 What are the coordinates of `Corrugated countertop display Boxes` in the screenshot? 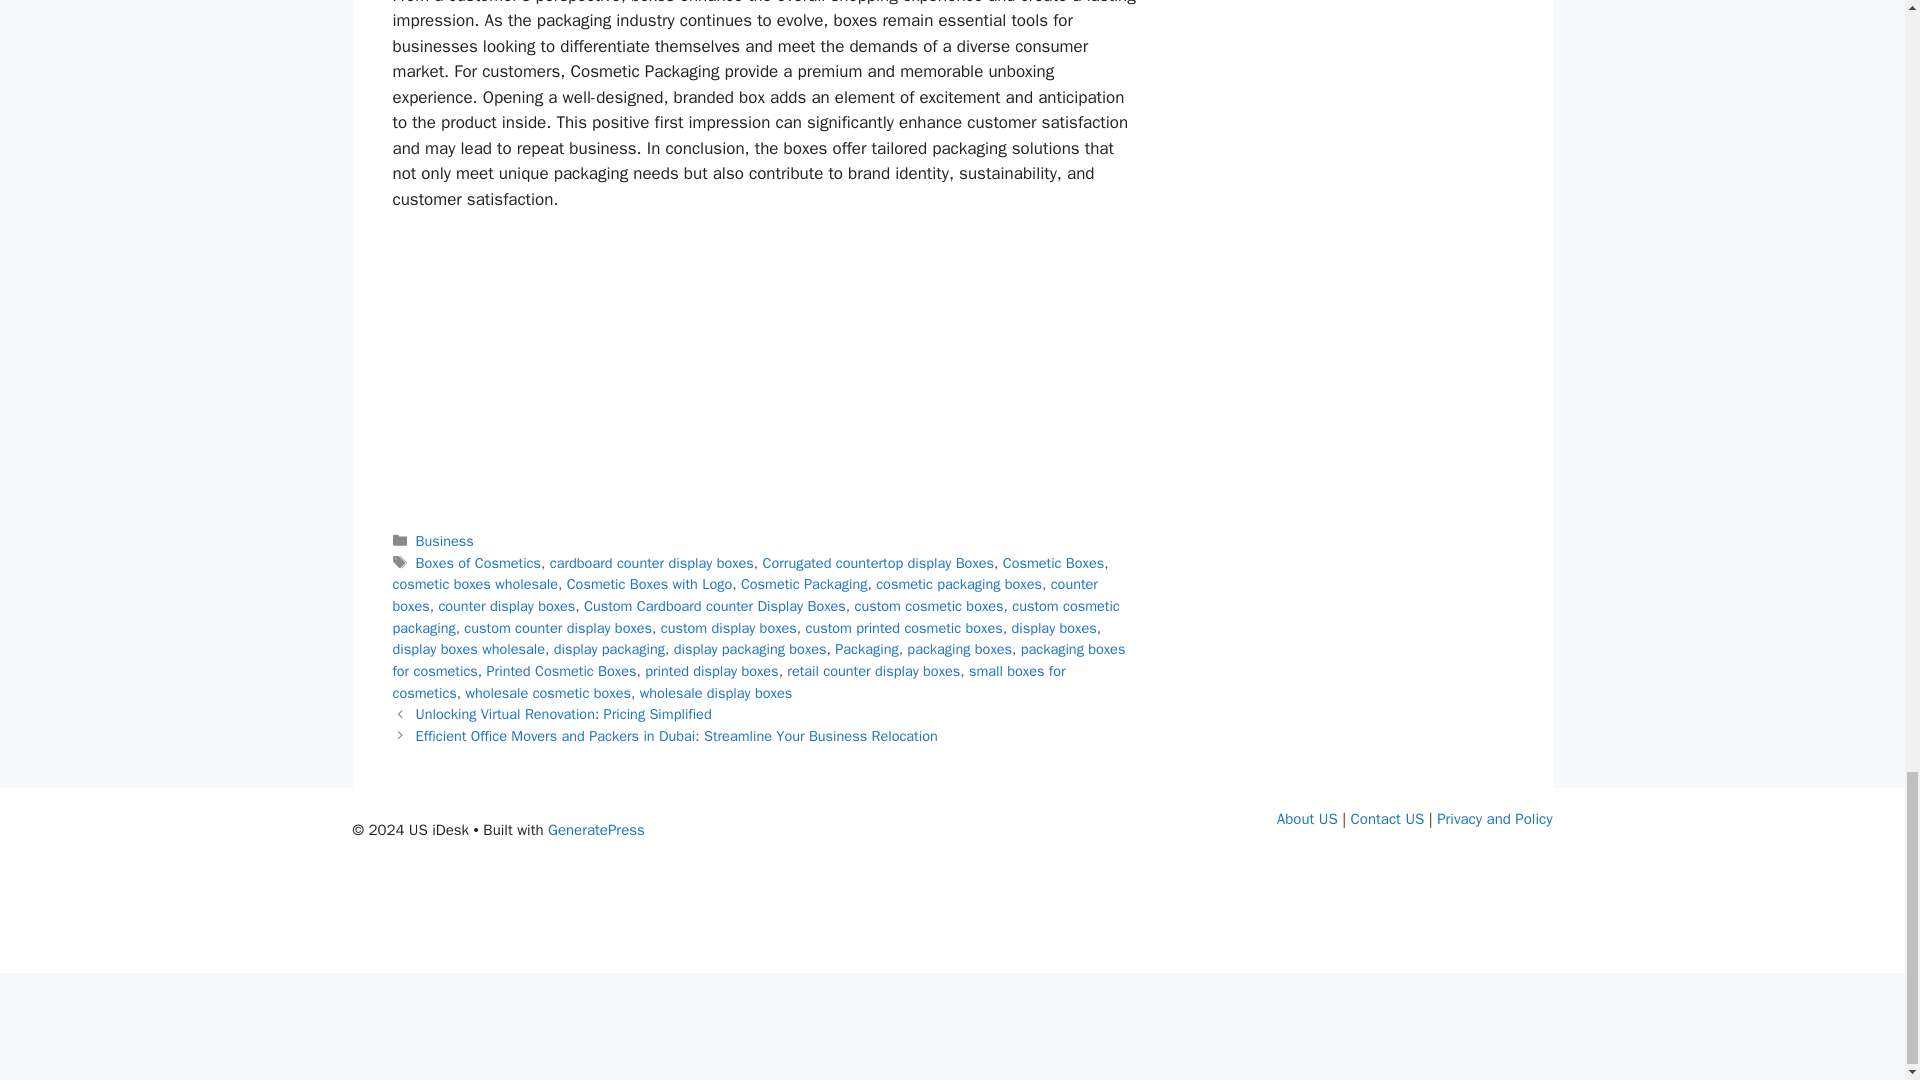 It's located at (878, 563).